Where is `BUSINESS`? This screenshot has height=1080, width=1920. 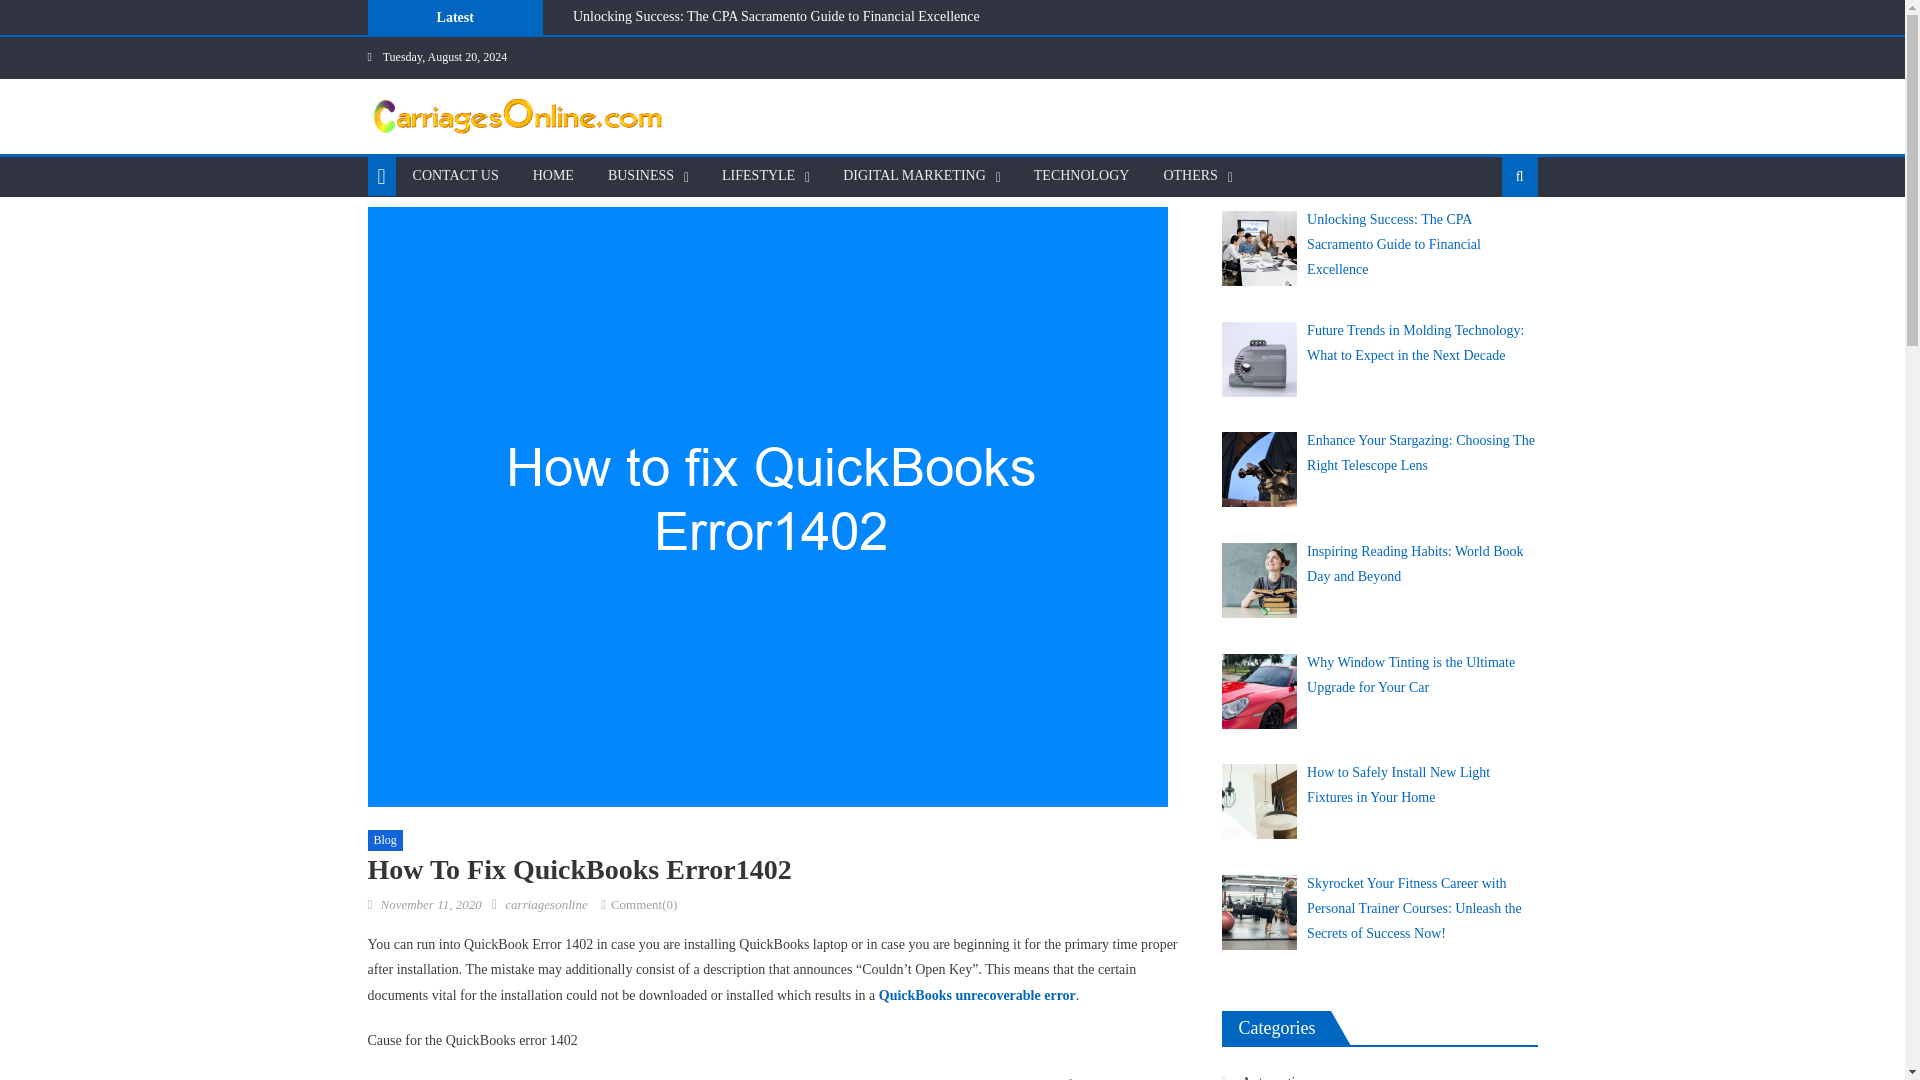 BUSINESS is located at coordinates (641, 176).